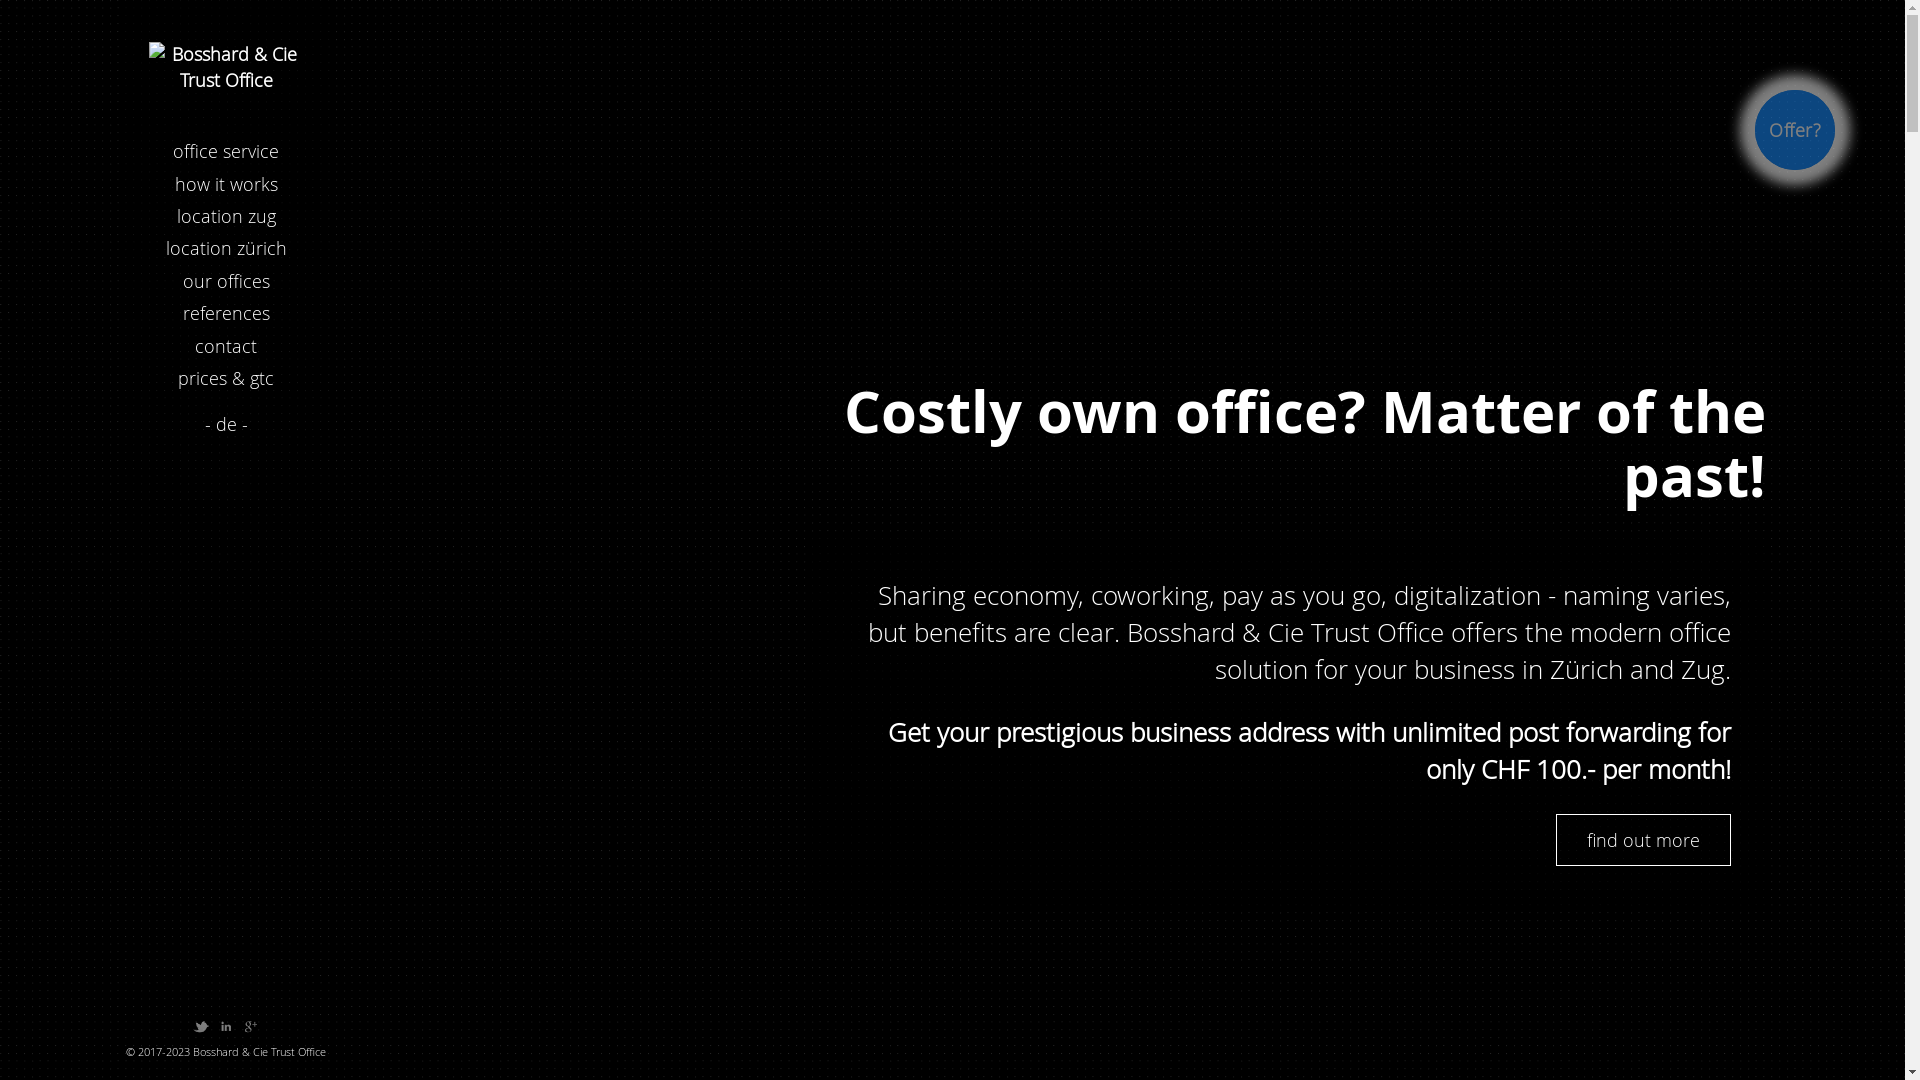  I want to click on Google+, so click(251, 1024).